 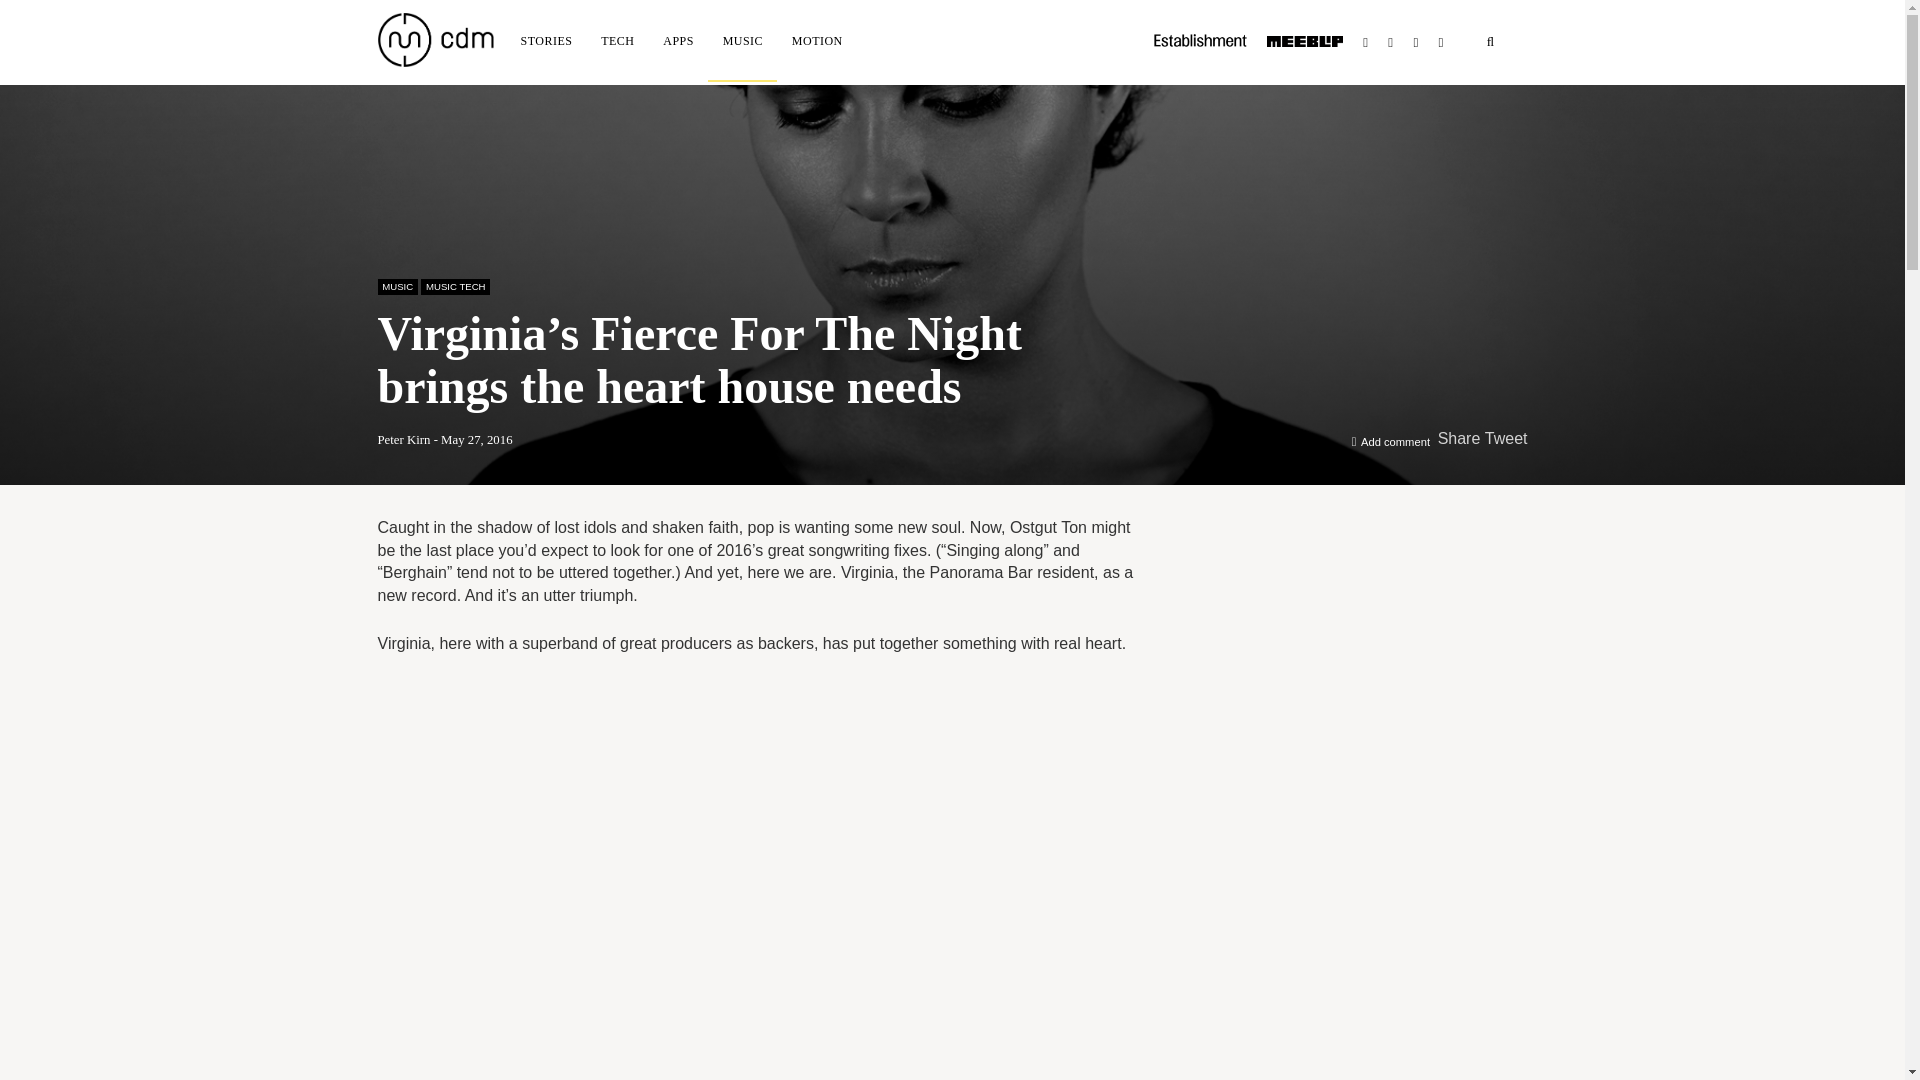 I want to click on Share, so click(x=1459, y=438).